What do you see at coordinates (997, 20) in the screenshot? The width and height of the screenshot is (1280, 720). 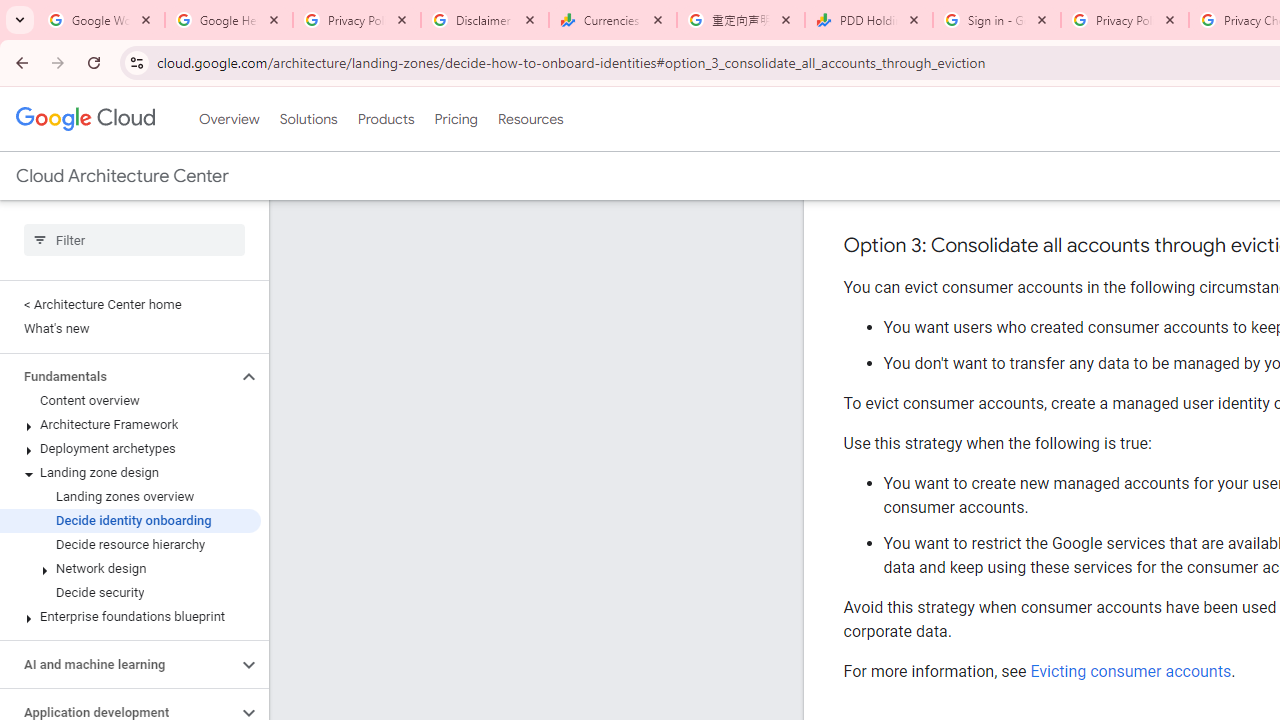 I see `Sign in - Google Accounts` at bounding box center [997, 20].